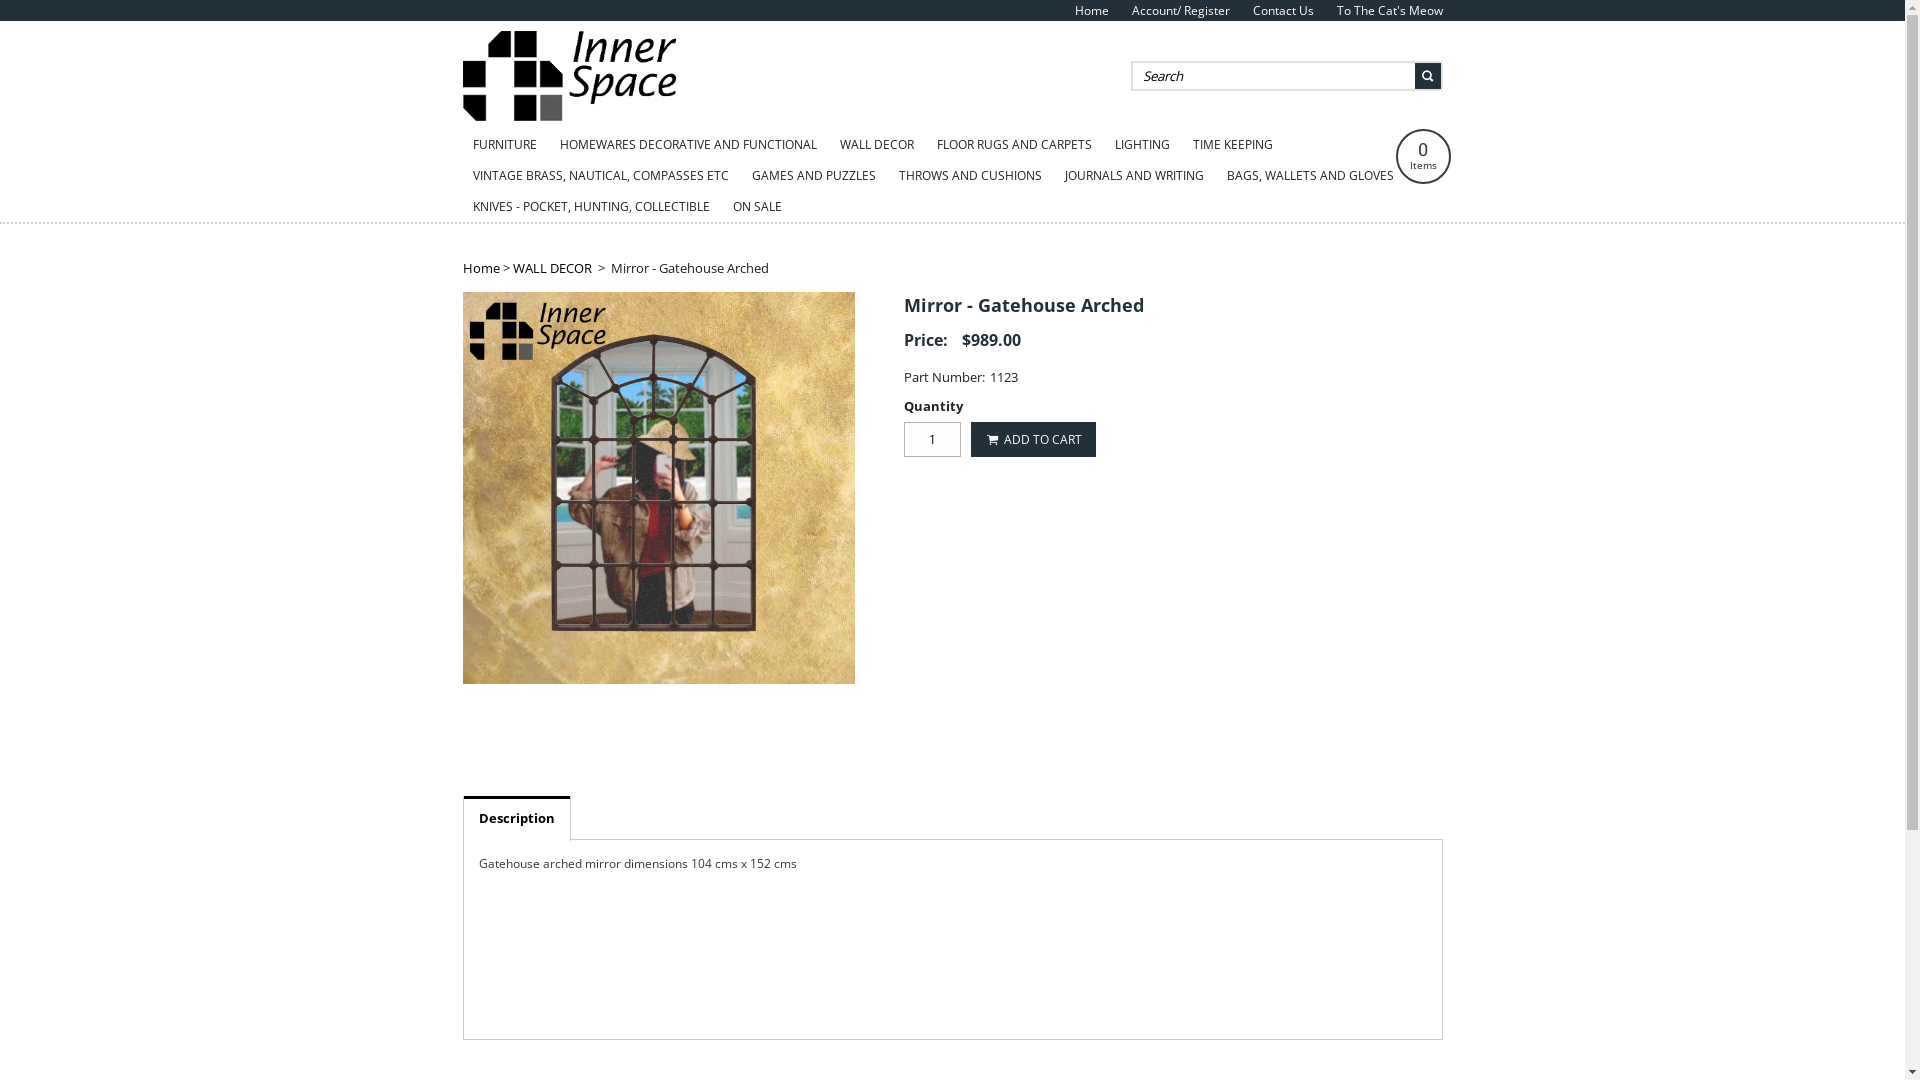 The width and height of the screenshot is (1920, 1080). I want to click on BAGS, WALLETS AND GLOVES, so click(1310, 176).